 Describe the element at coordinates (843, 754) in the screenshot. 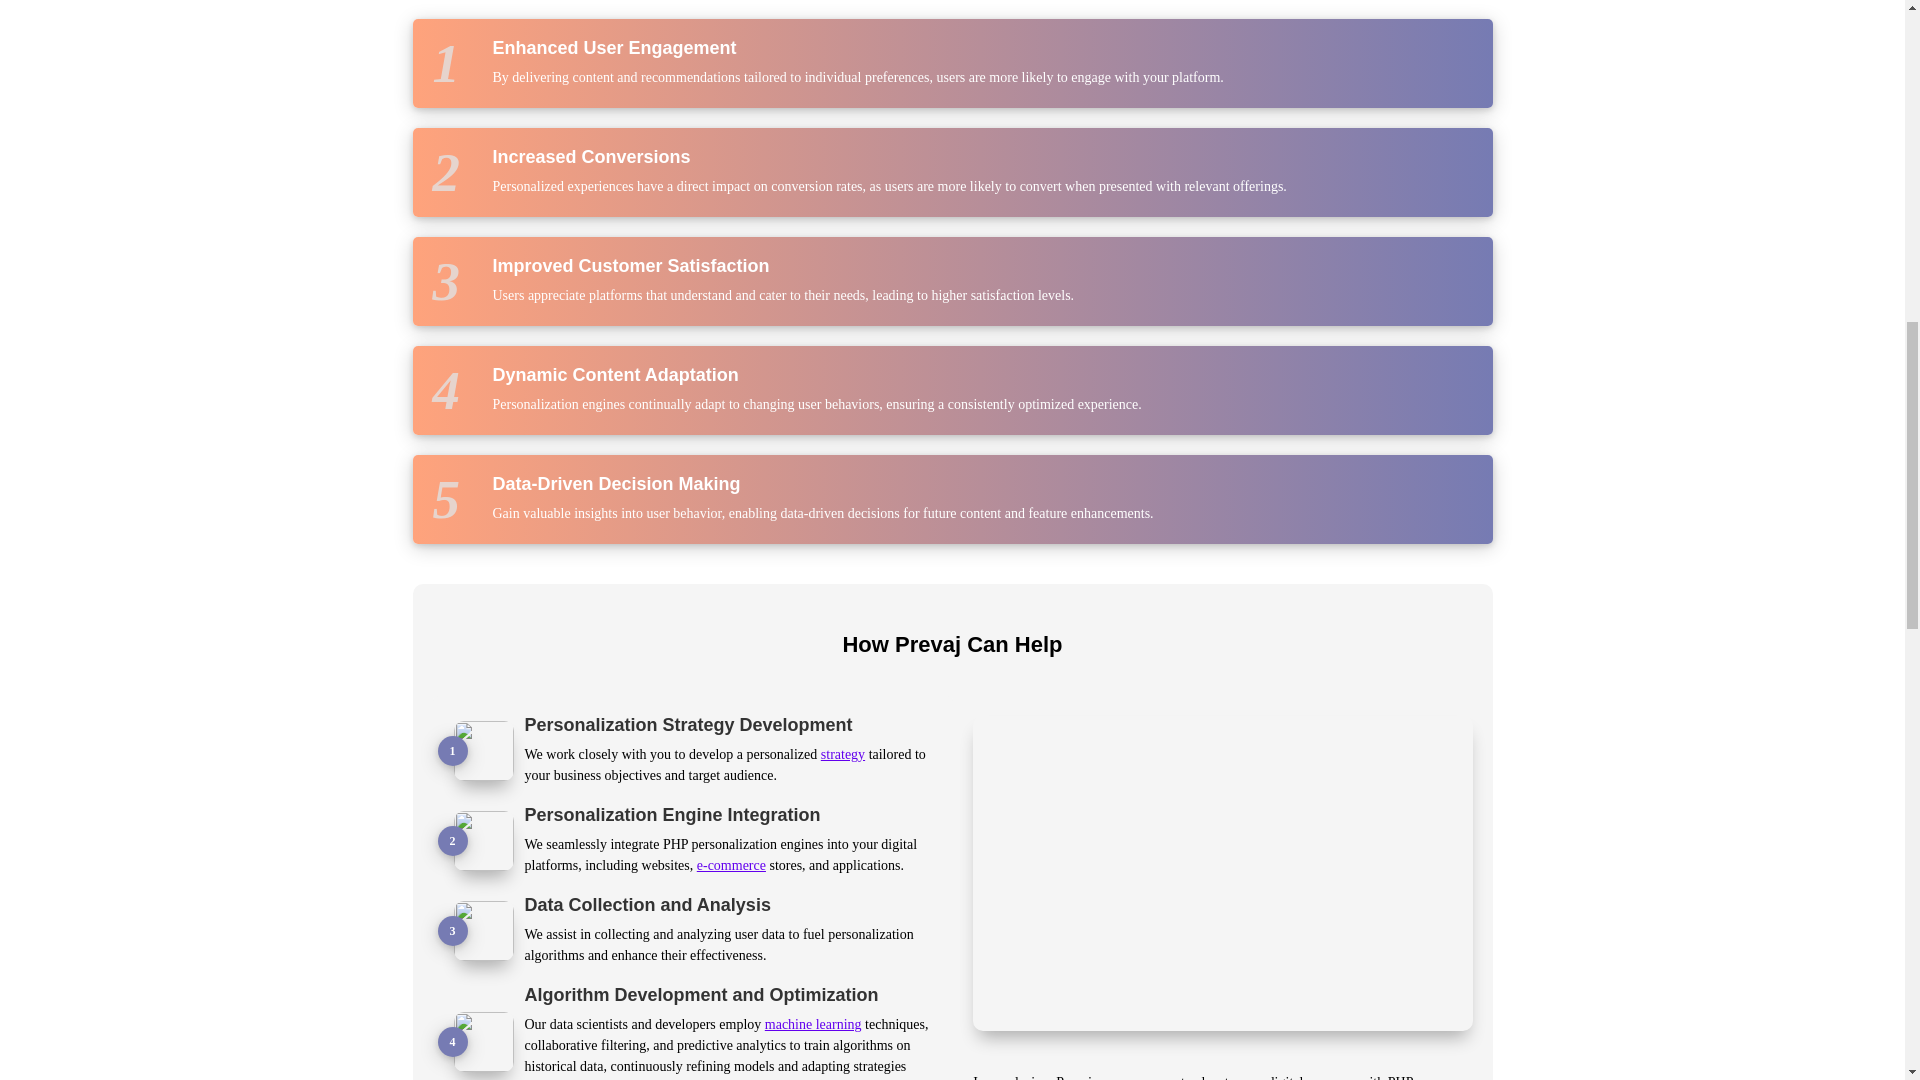

I see `strategy` at that location.